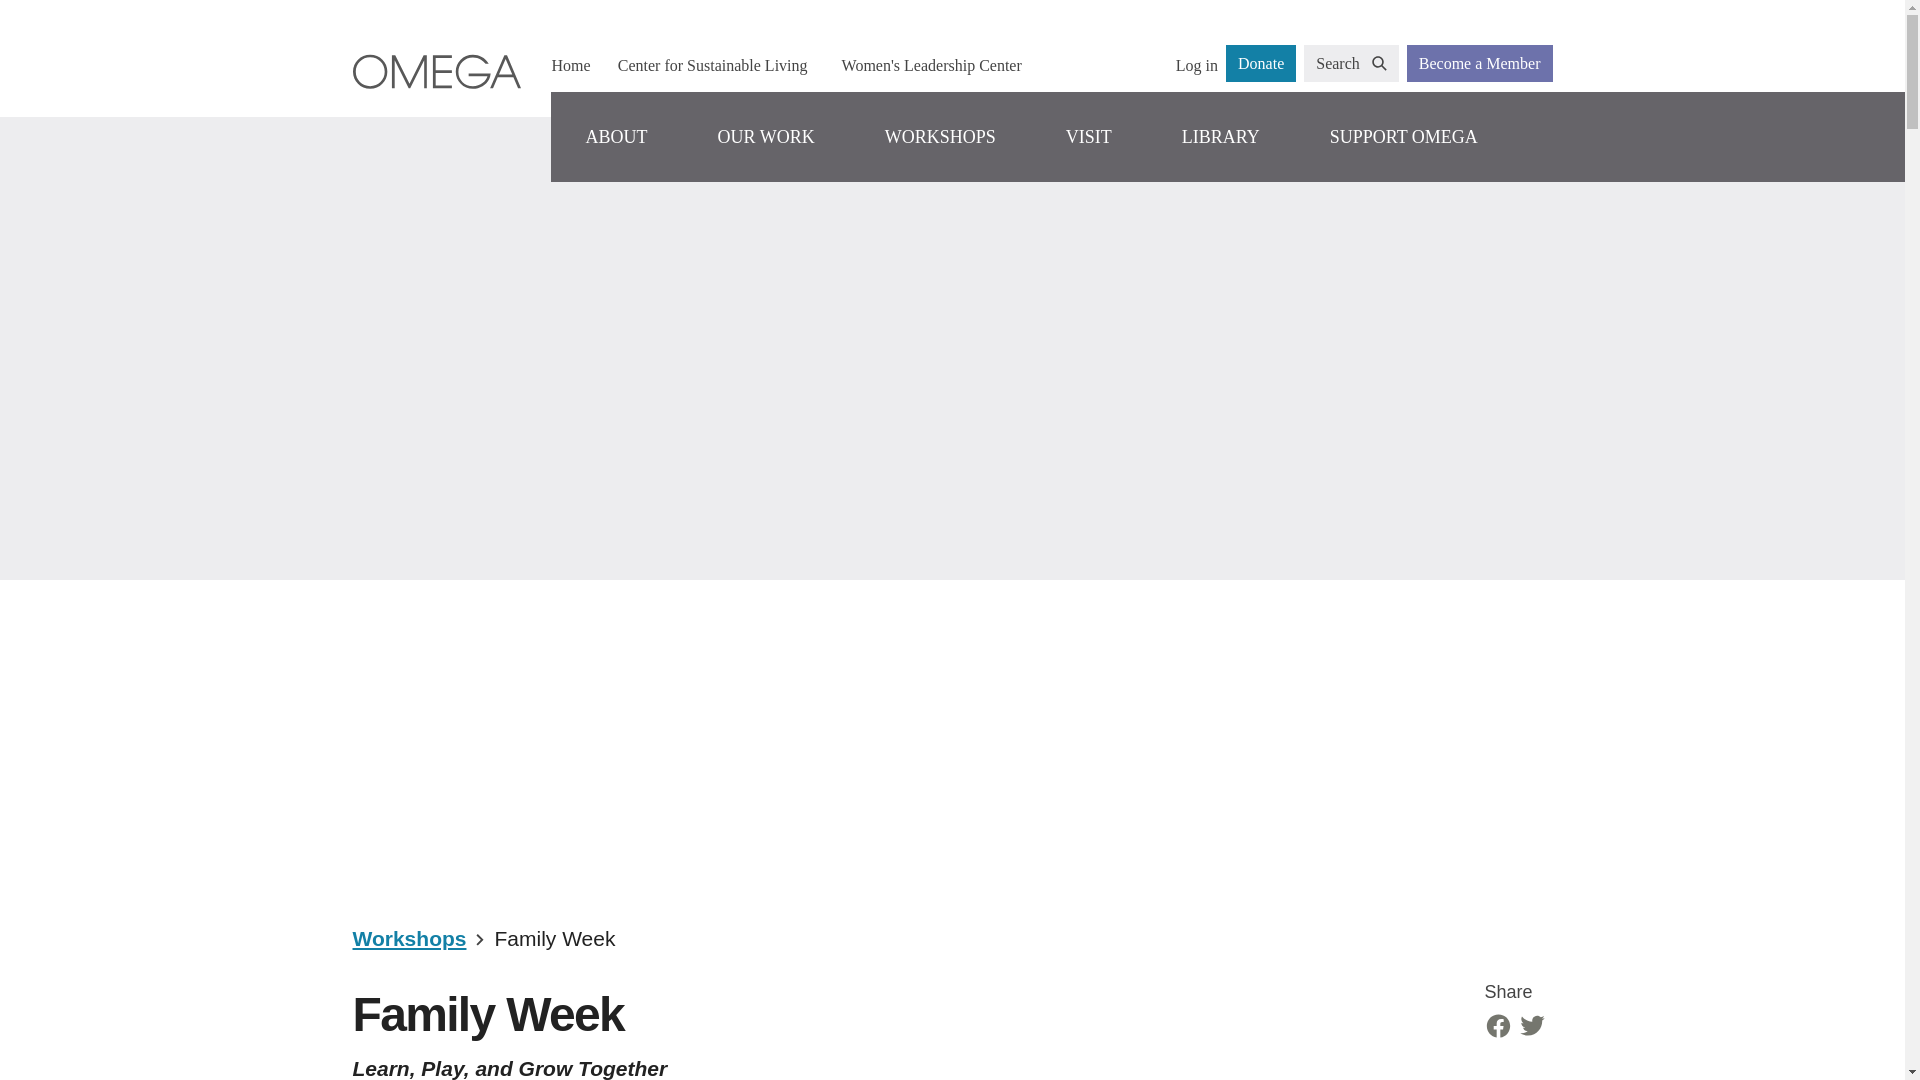 This screenshot has height=1080, width=1920. What do you see at coordinates (712, 65) in the screenshot?
I see `Center for Sustainable Living` at bounding box center [712, 65].